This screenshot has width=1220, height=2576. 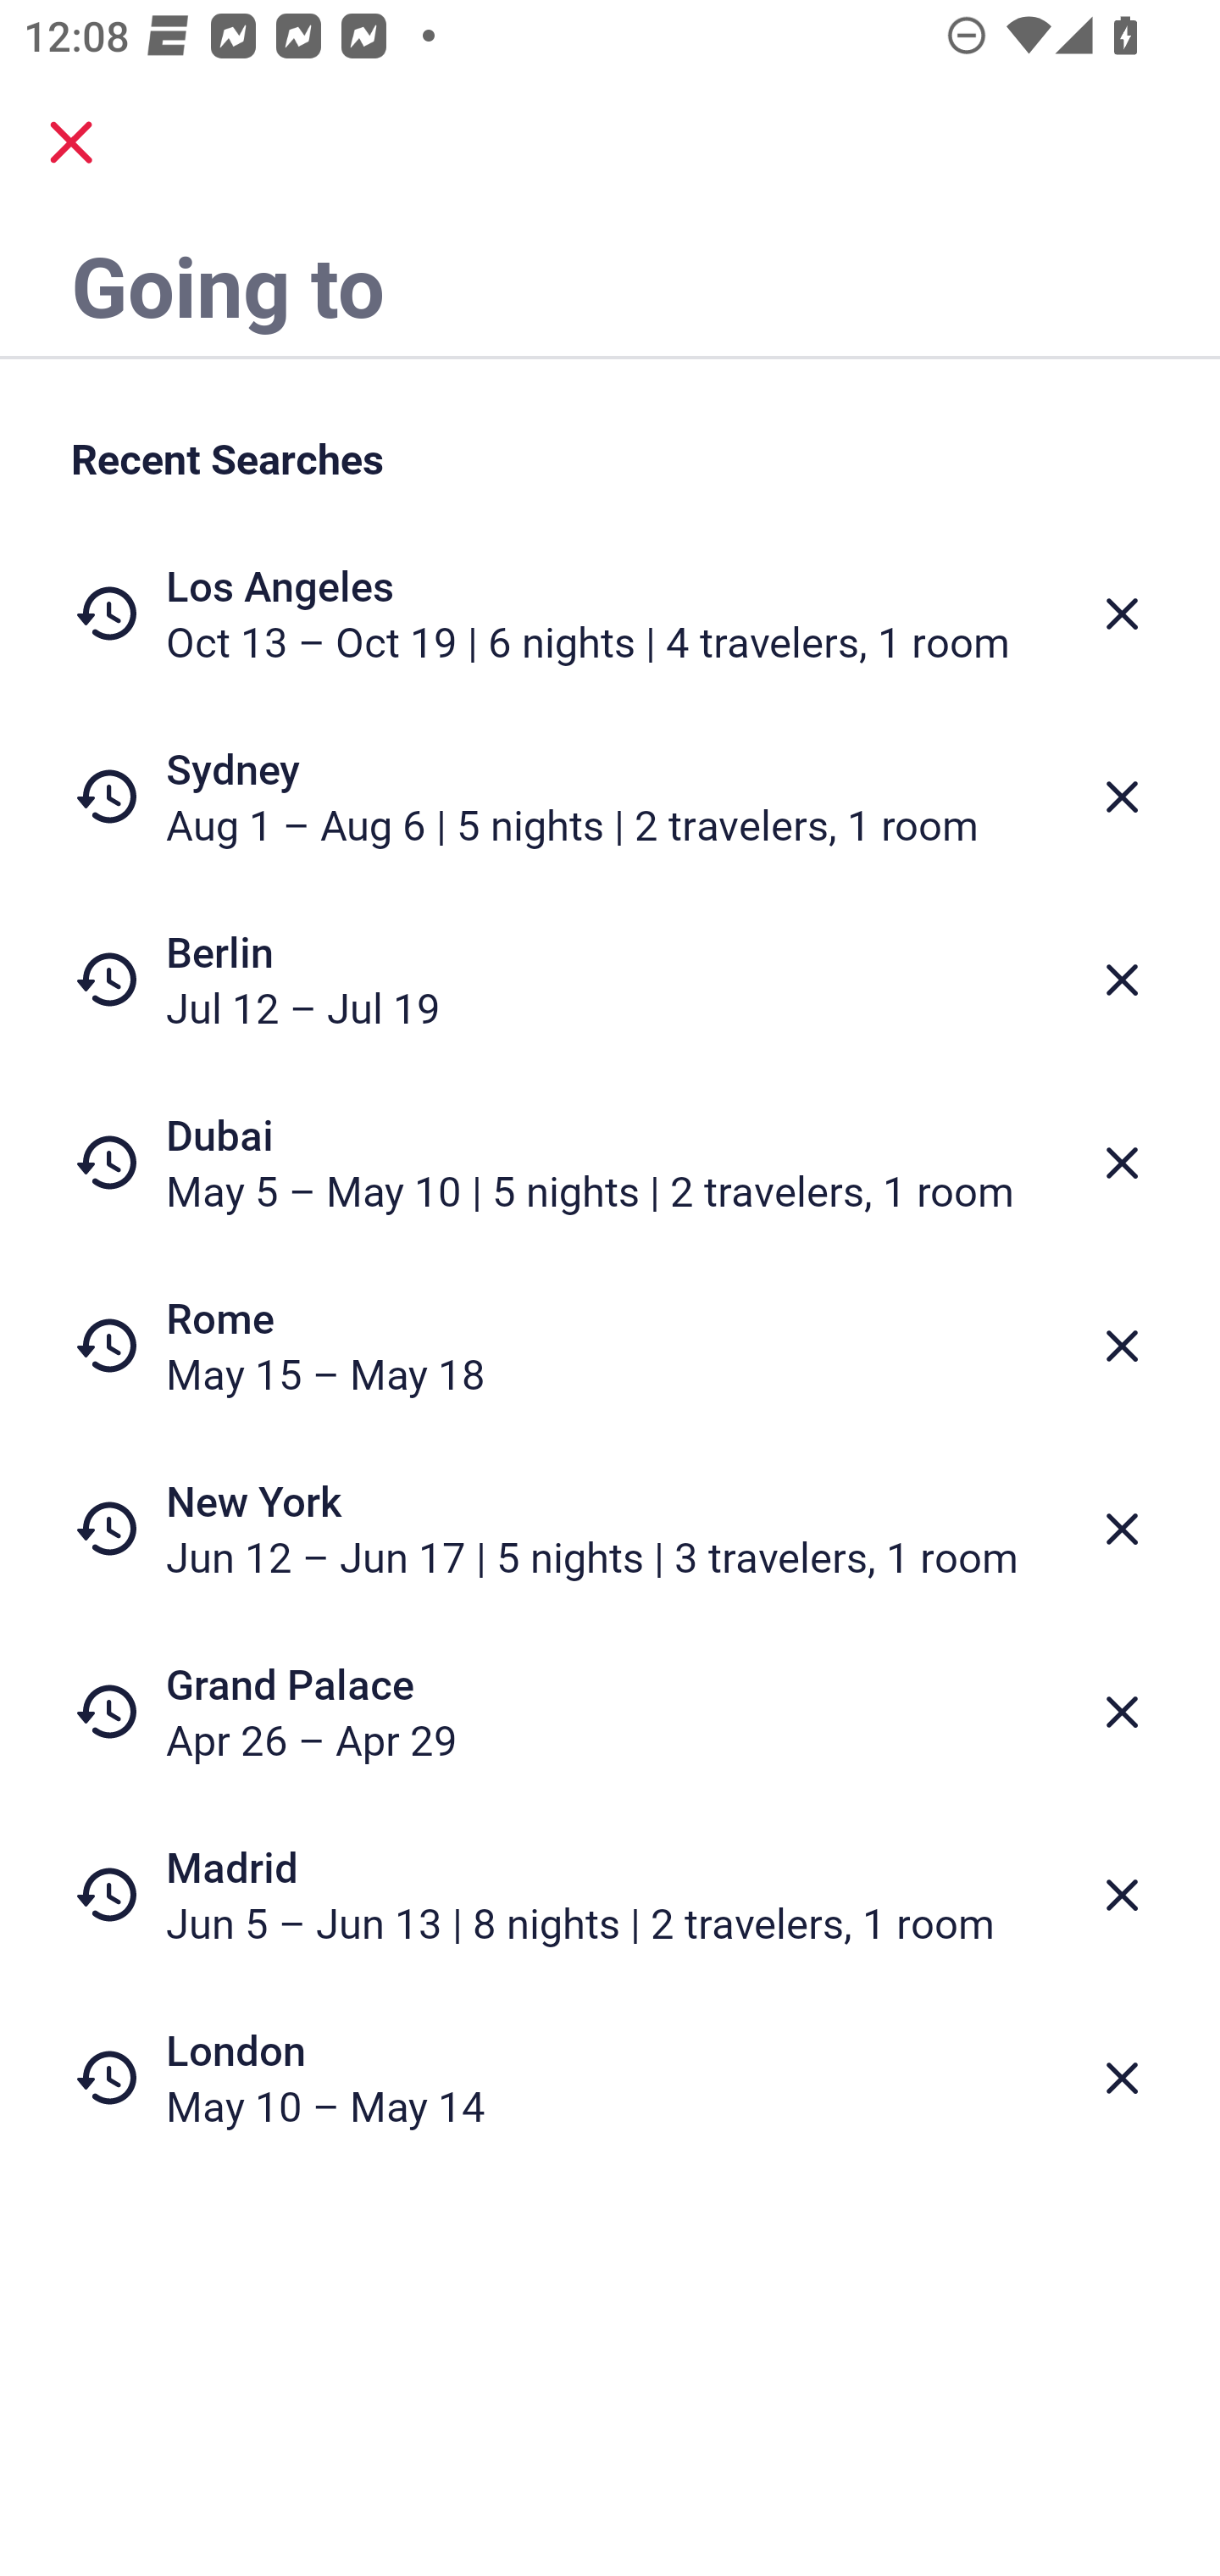 I want to click on Delete from recent searches, so click(x=1122, y=613).